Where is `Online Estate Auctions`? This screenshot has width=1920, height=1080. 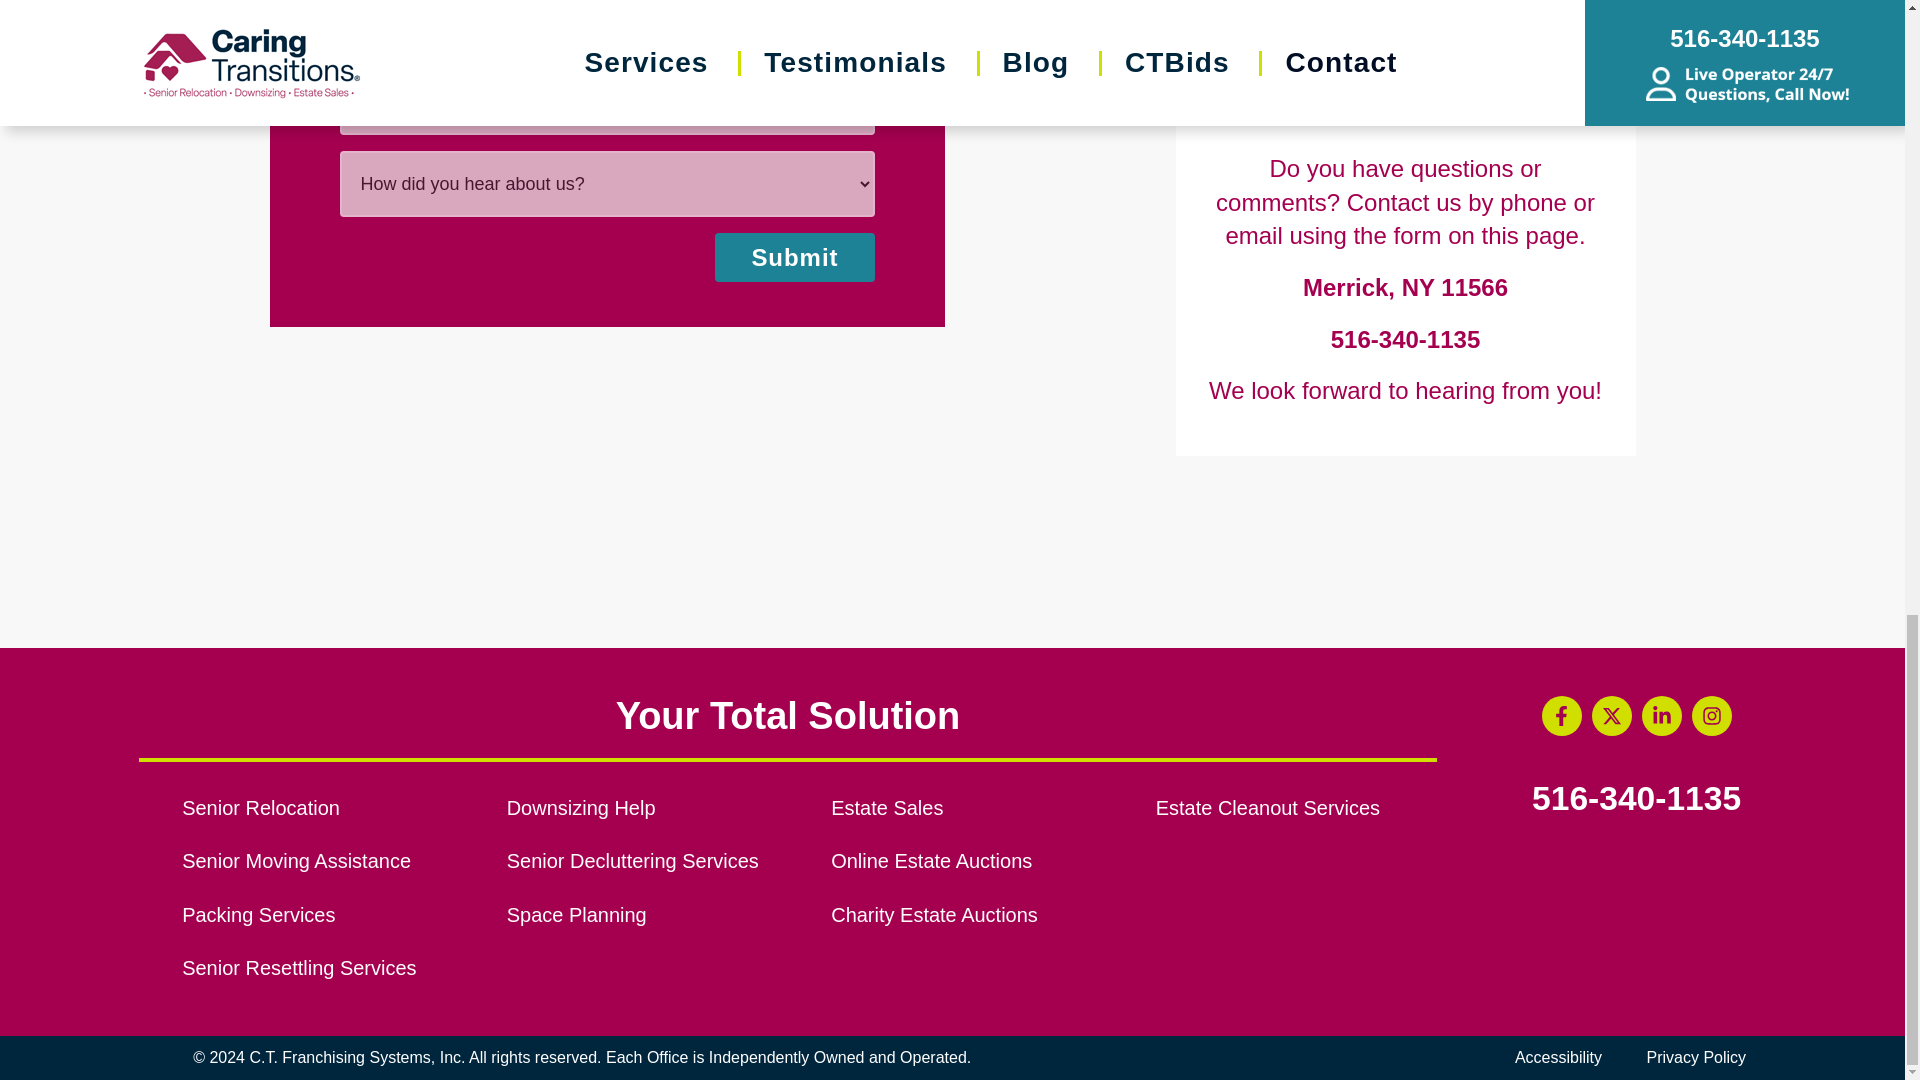
Online Estate Auctions is located at coordinates (971, 862).